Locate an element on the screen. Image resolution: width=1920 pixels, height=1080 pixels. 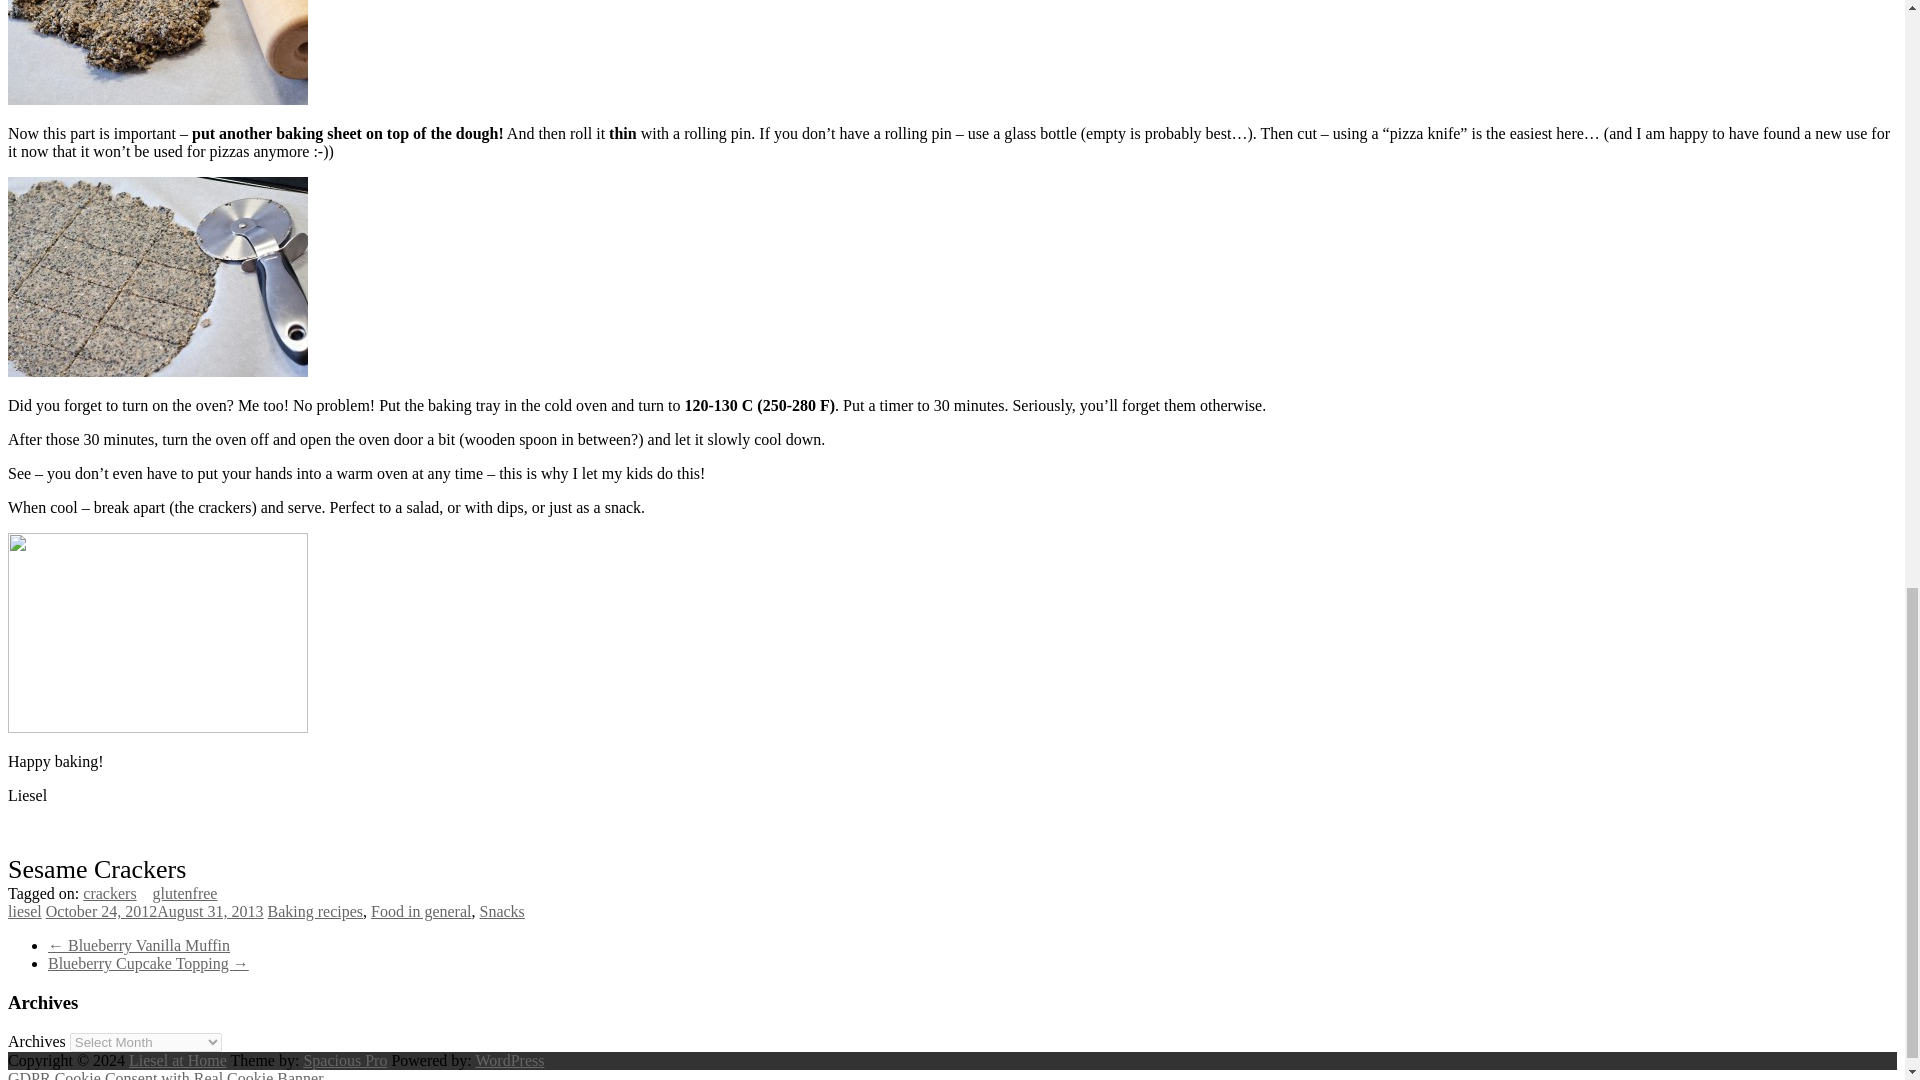
October 24, 2012August 31, 2013 is located at coordinates (155, 911).